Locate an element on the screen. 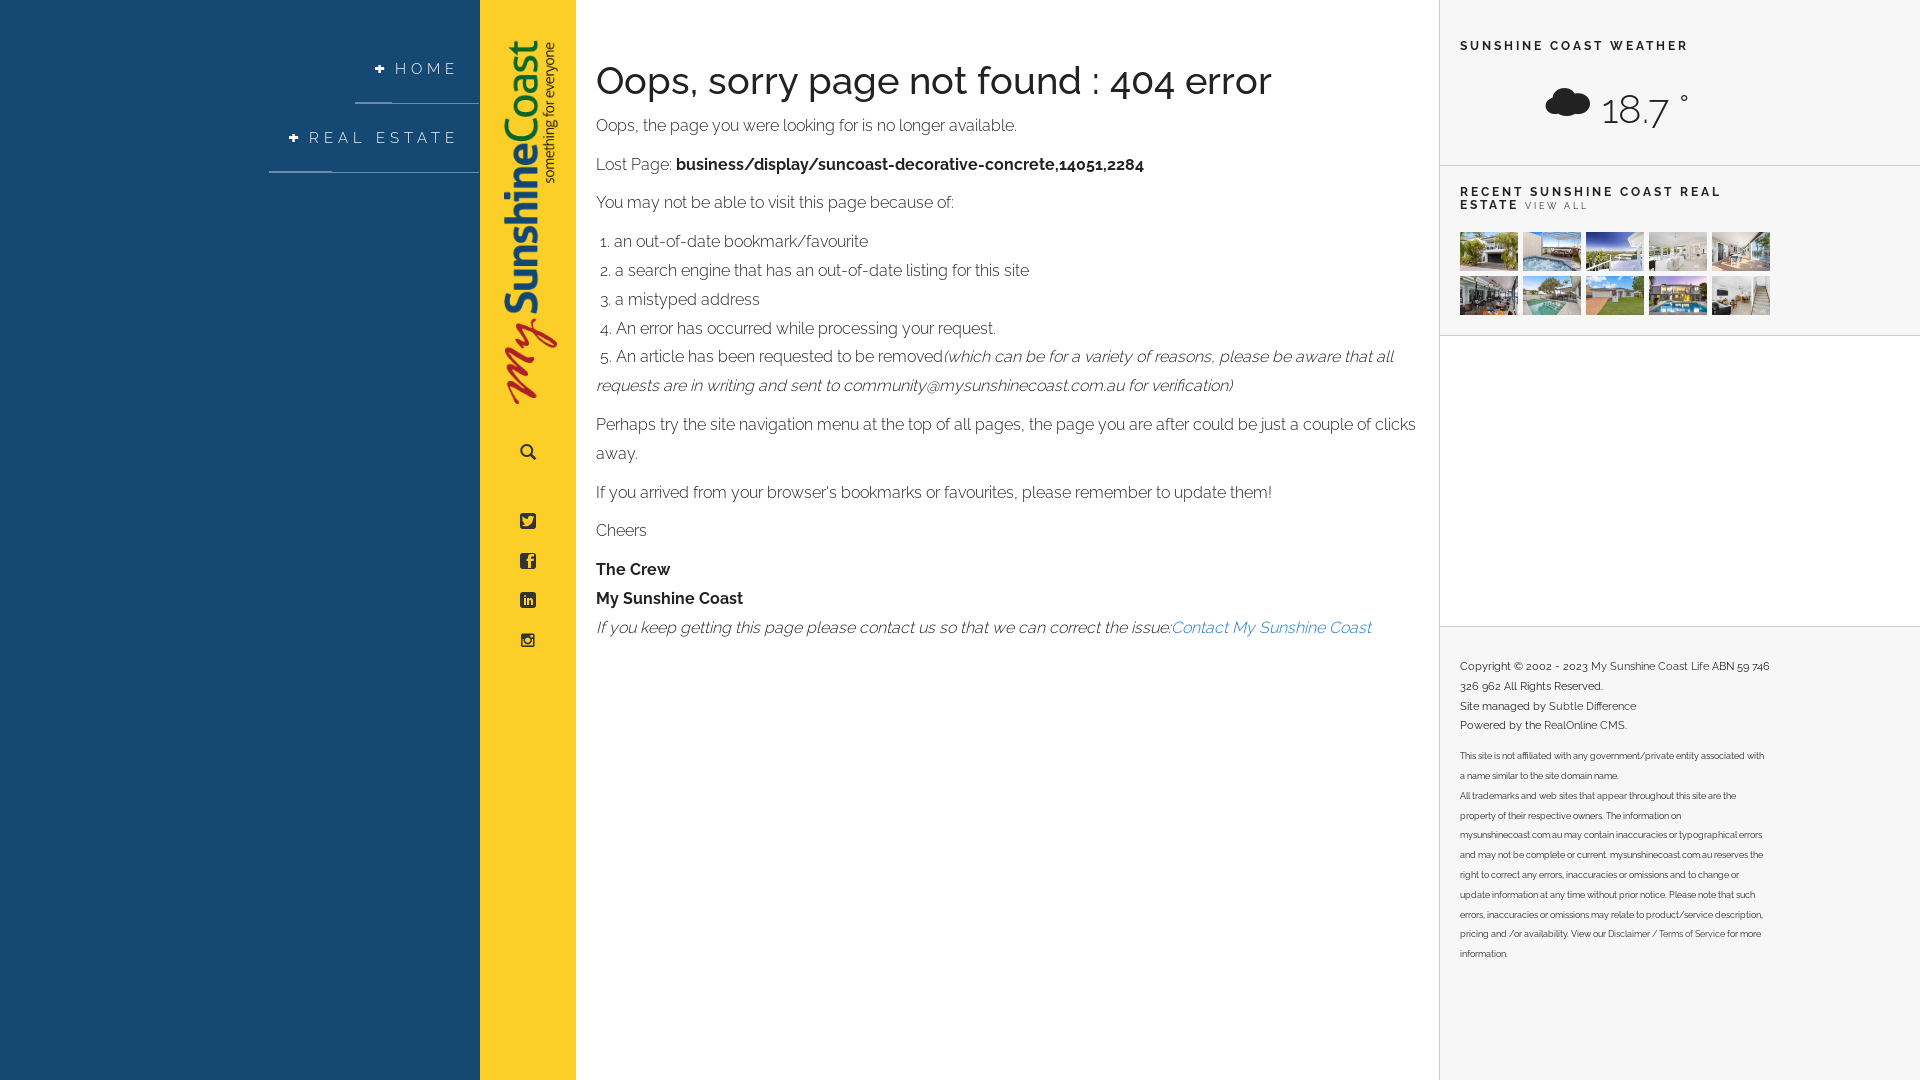  REAL ESTATE is located at coordinates (374, 138).